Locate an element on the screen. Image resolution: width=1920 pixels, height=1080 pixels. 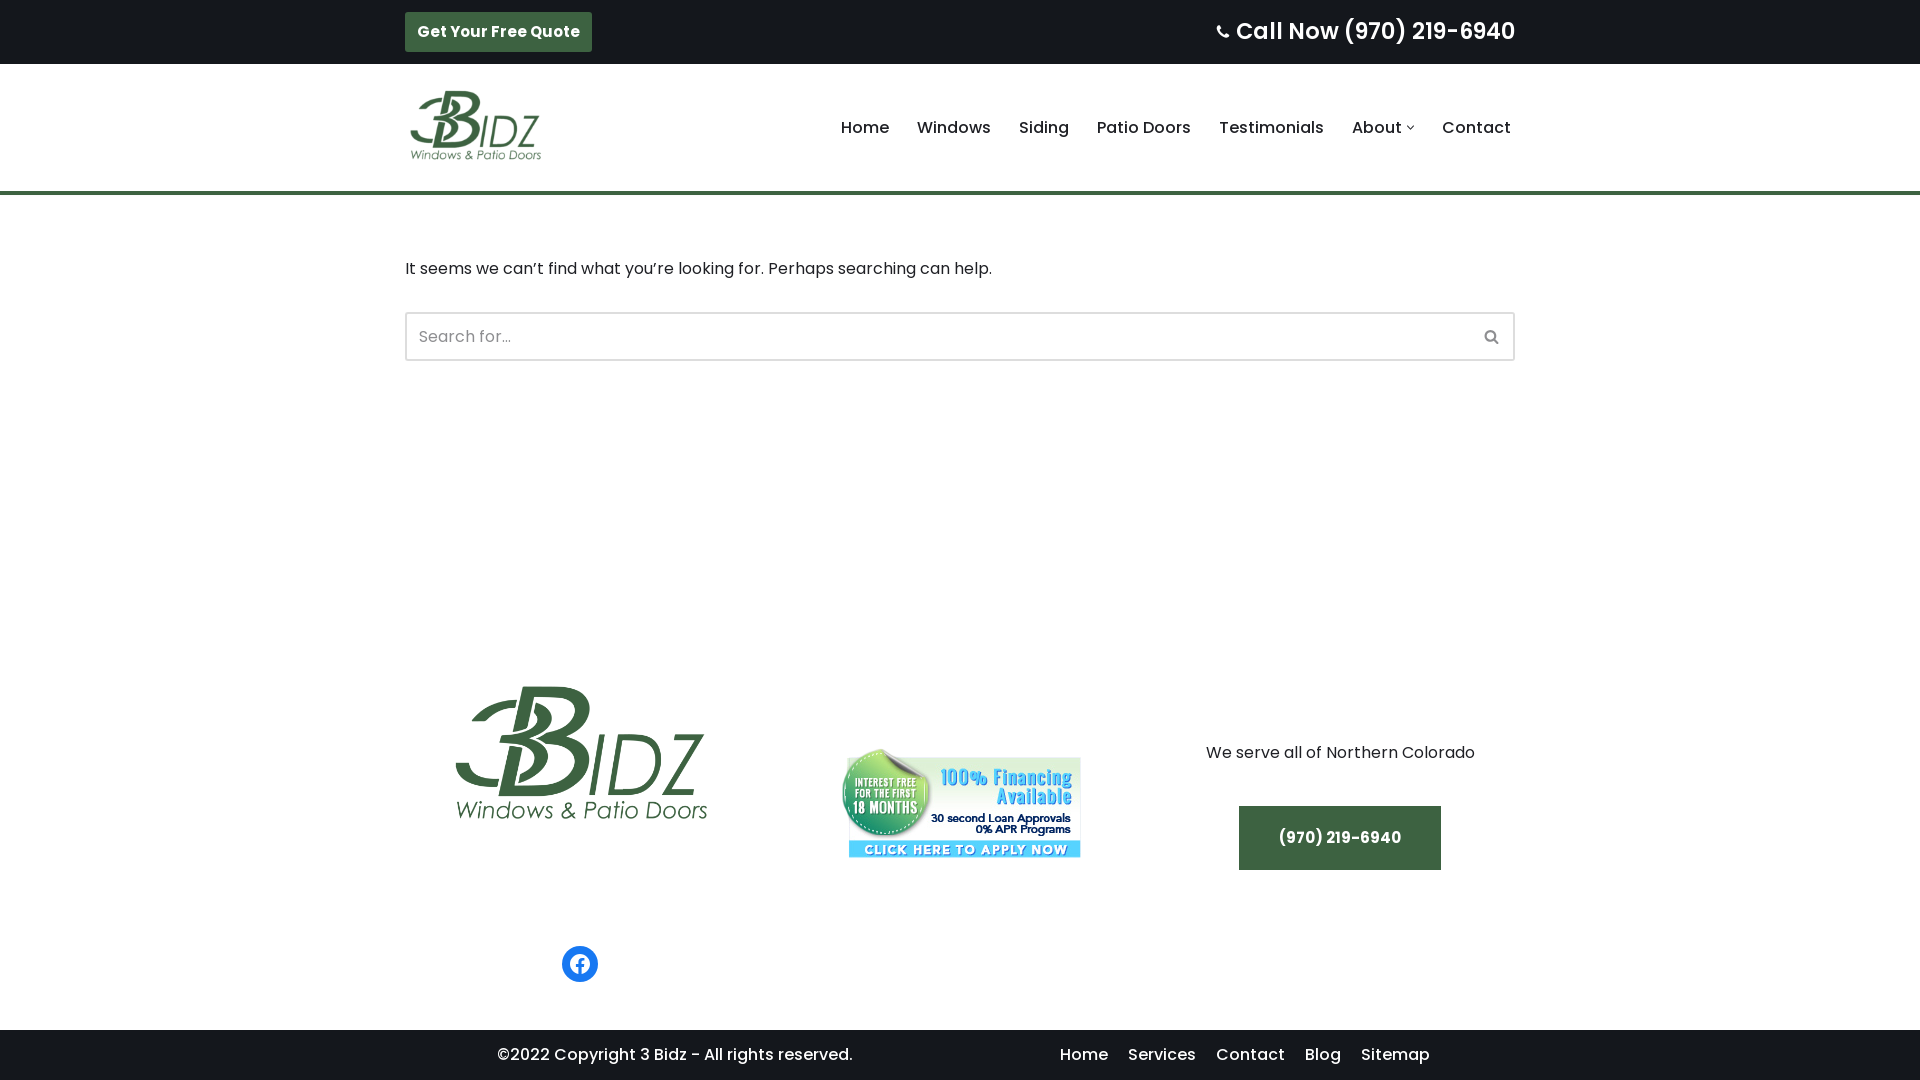
Contact is located at coordinates (1250, 1055).